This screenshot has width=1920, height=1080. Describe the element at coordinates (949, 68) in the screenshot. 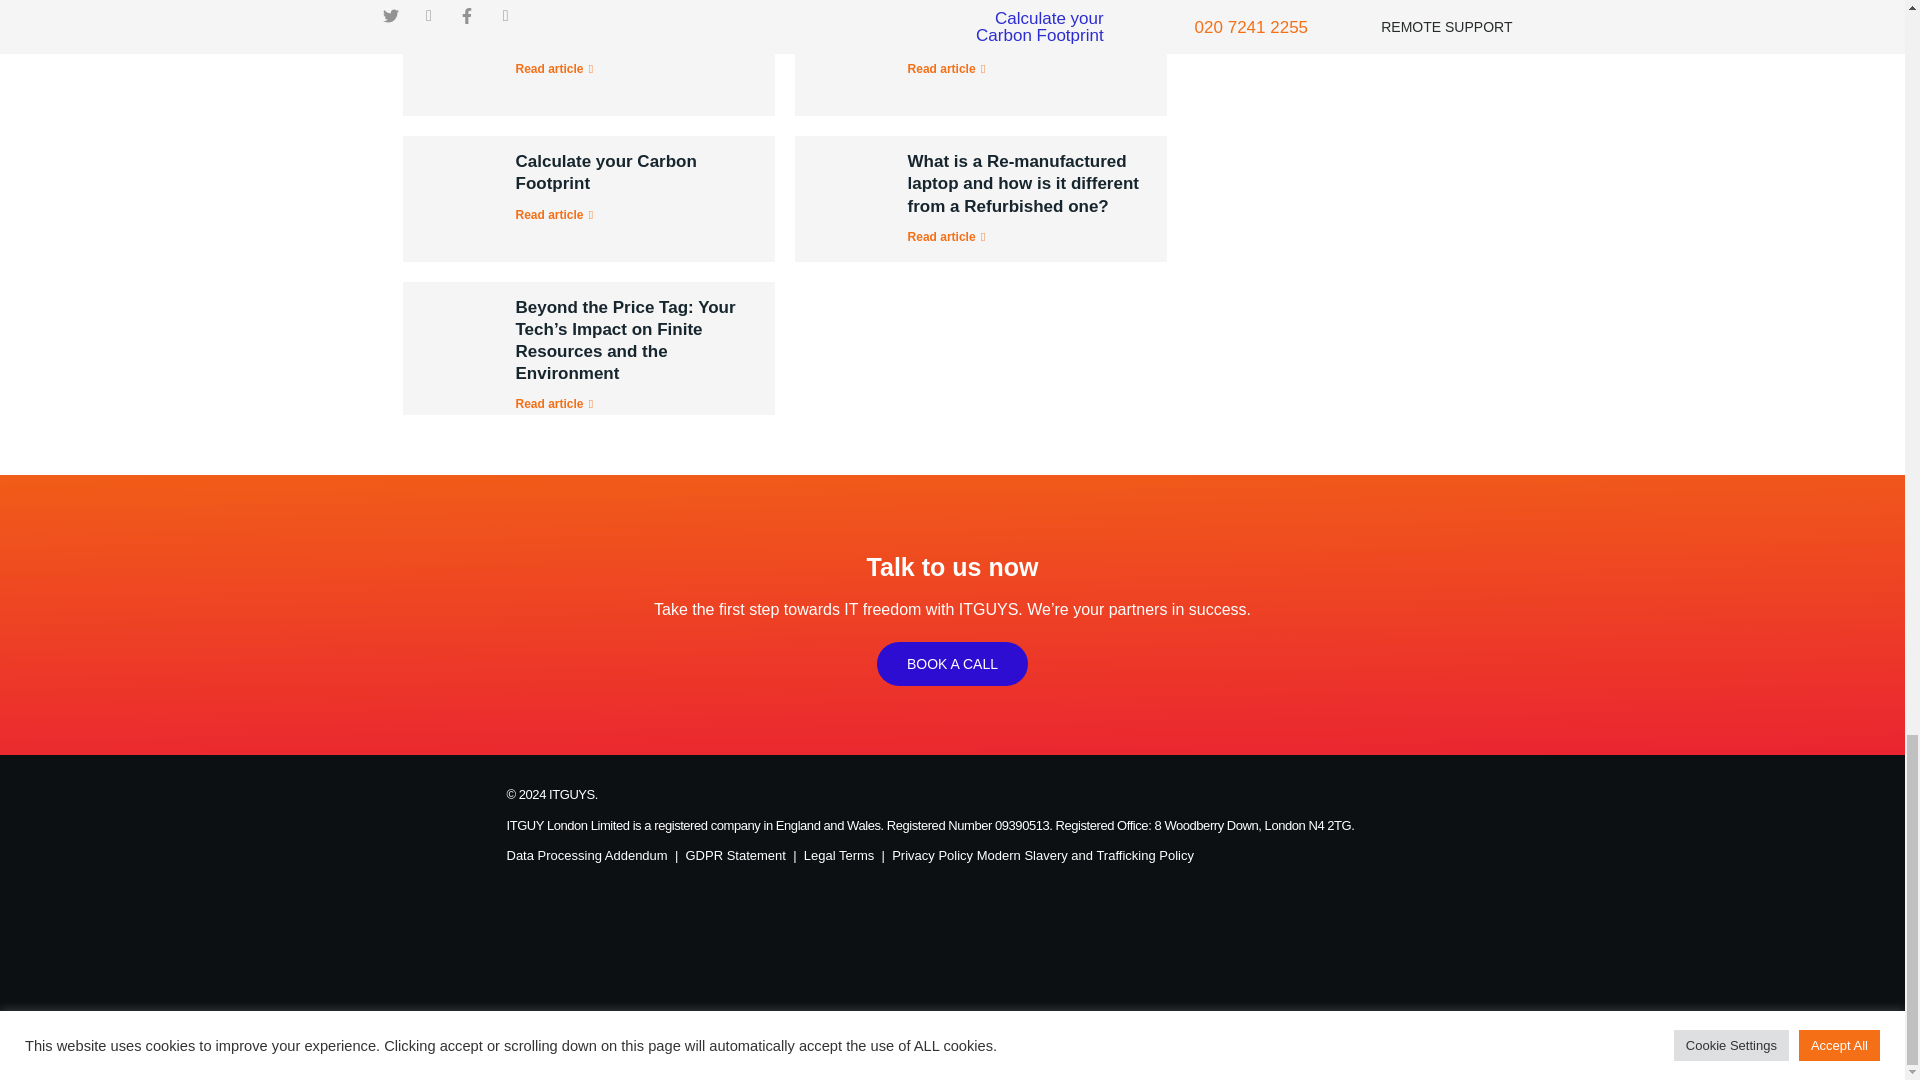

I see `Read article` at that location.